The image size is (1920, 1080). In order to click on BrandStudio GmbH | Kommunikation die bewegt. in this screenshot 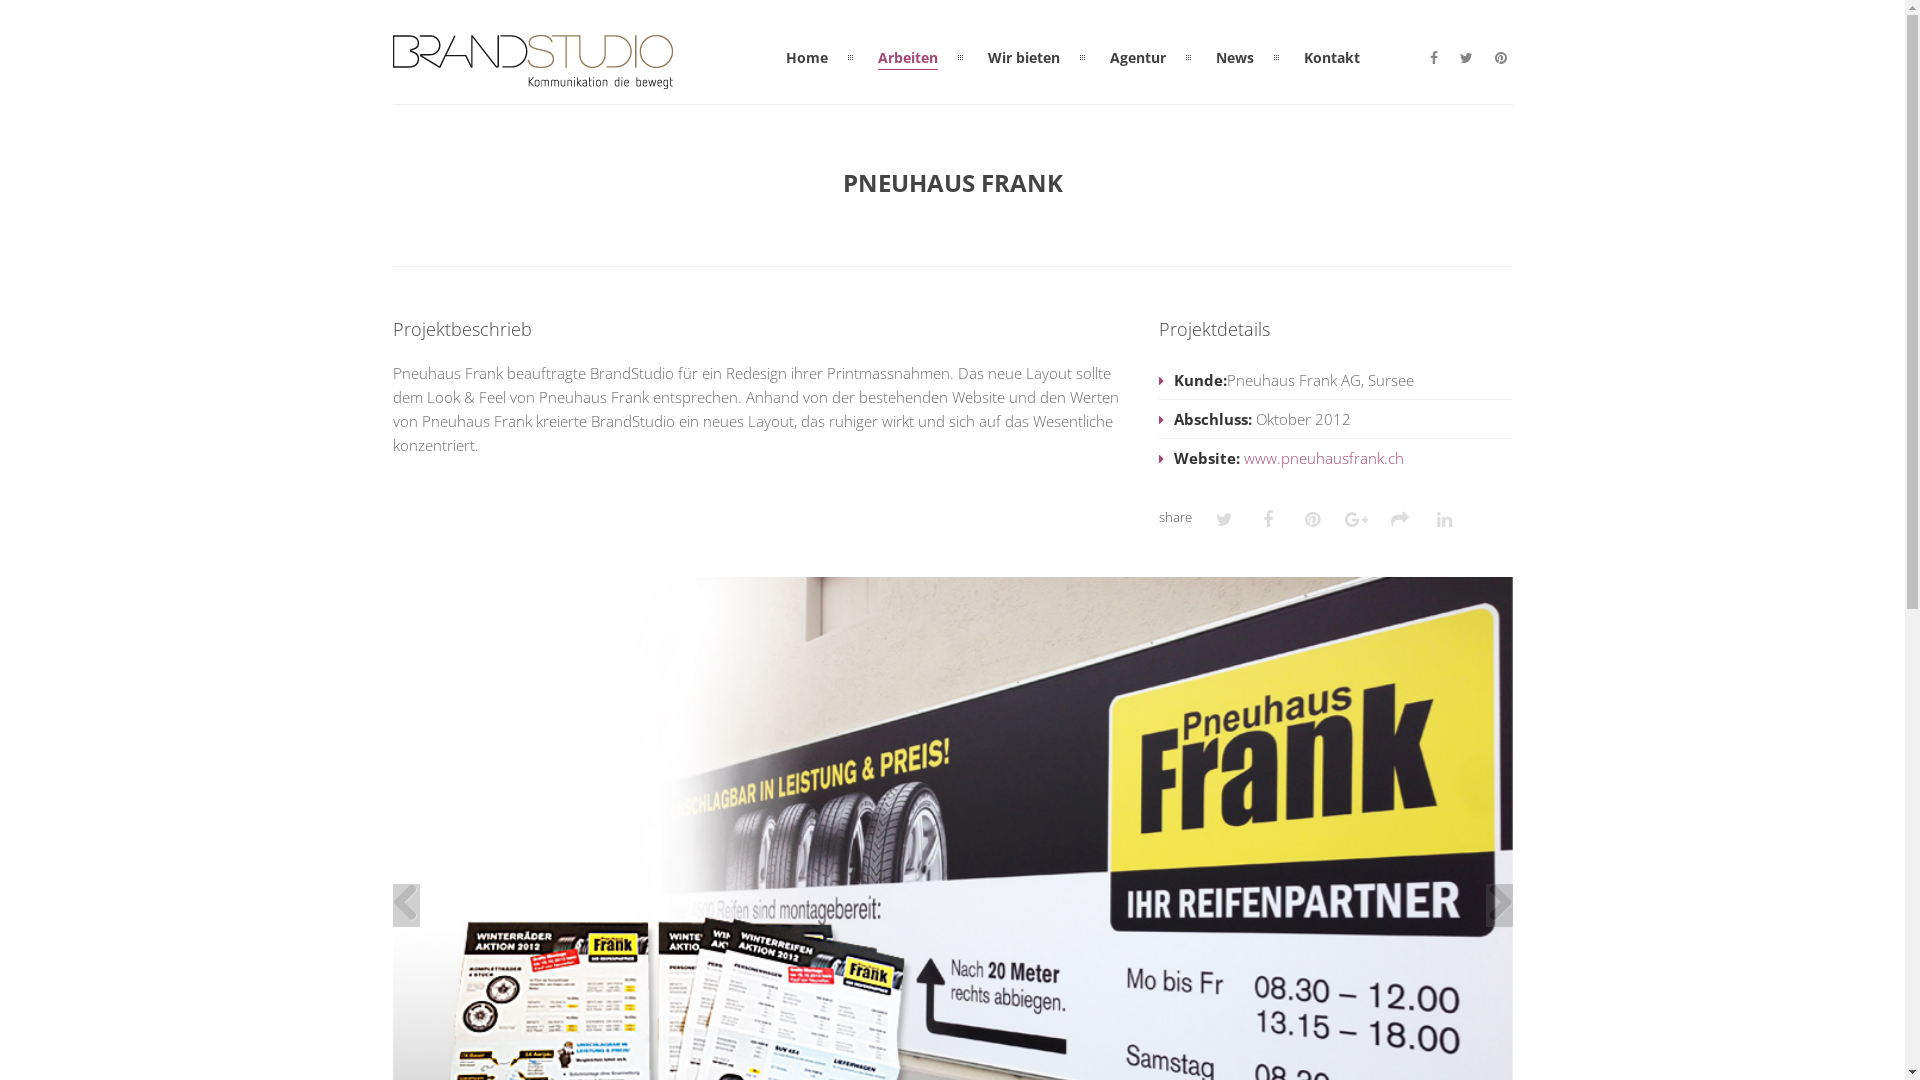, I will do `click(532, 77)`.